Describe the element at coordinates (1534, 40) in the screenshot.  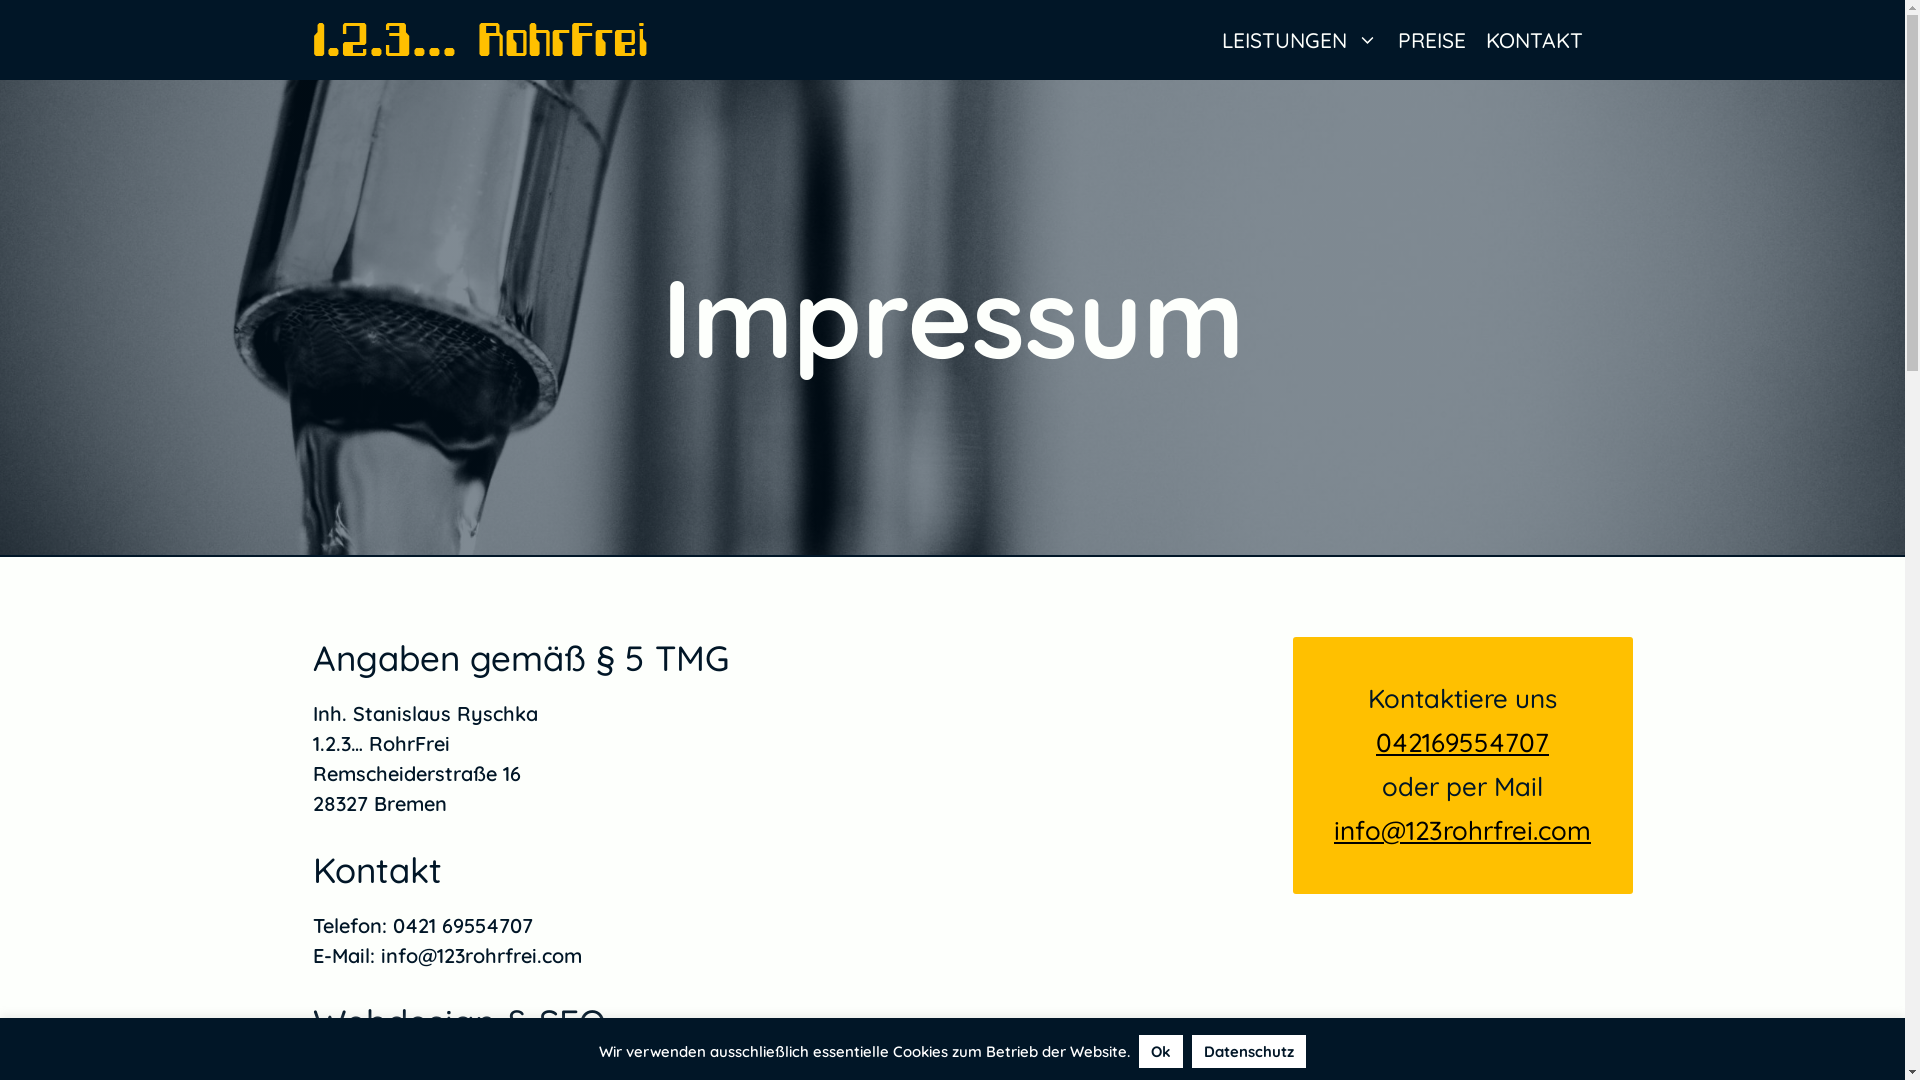
I see `KONTAKT` at that location.